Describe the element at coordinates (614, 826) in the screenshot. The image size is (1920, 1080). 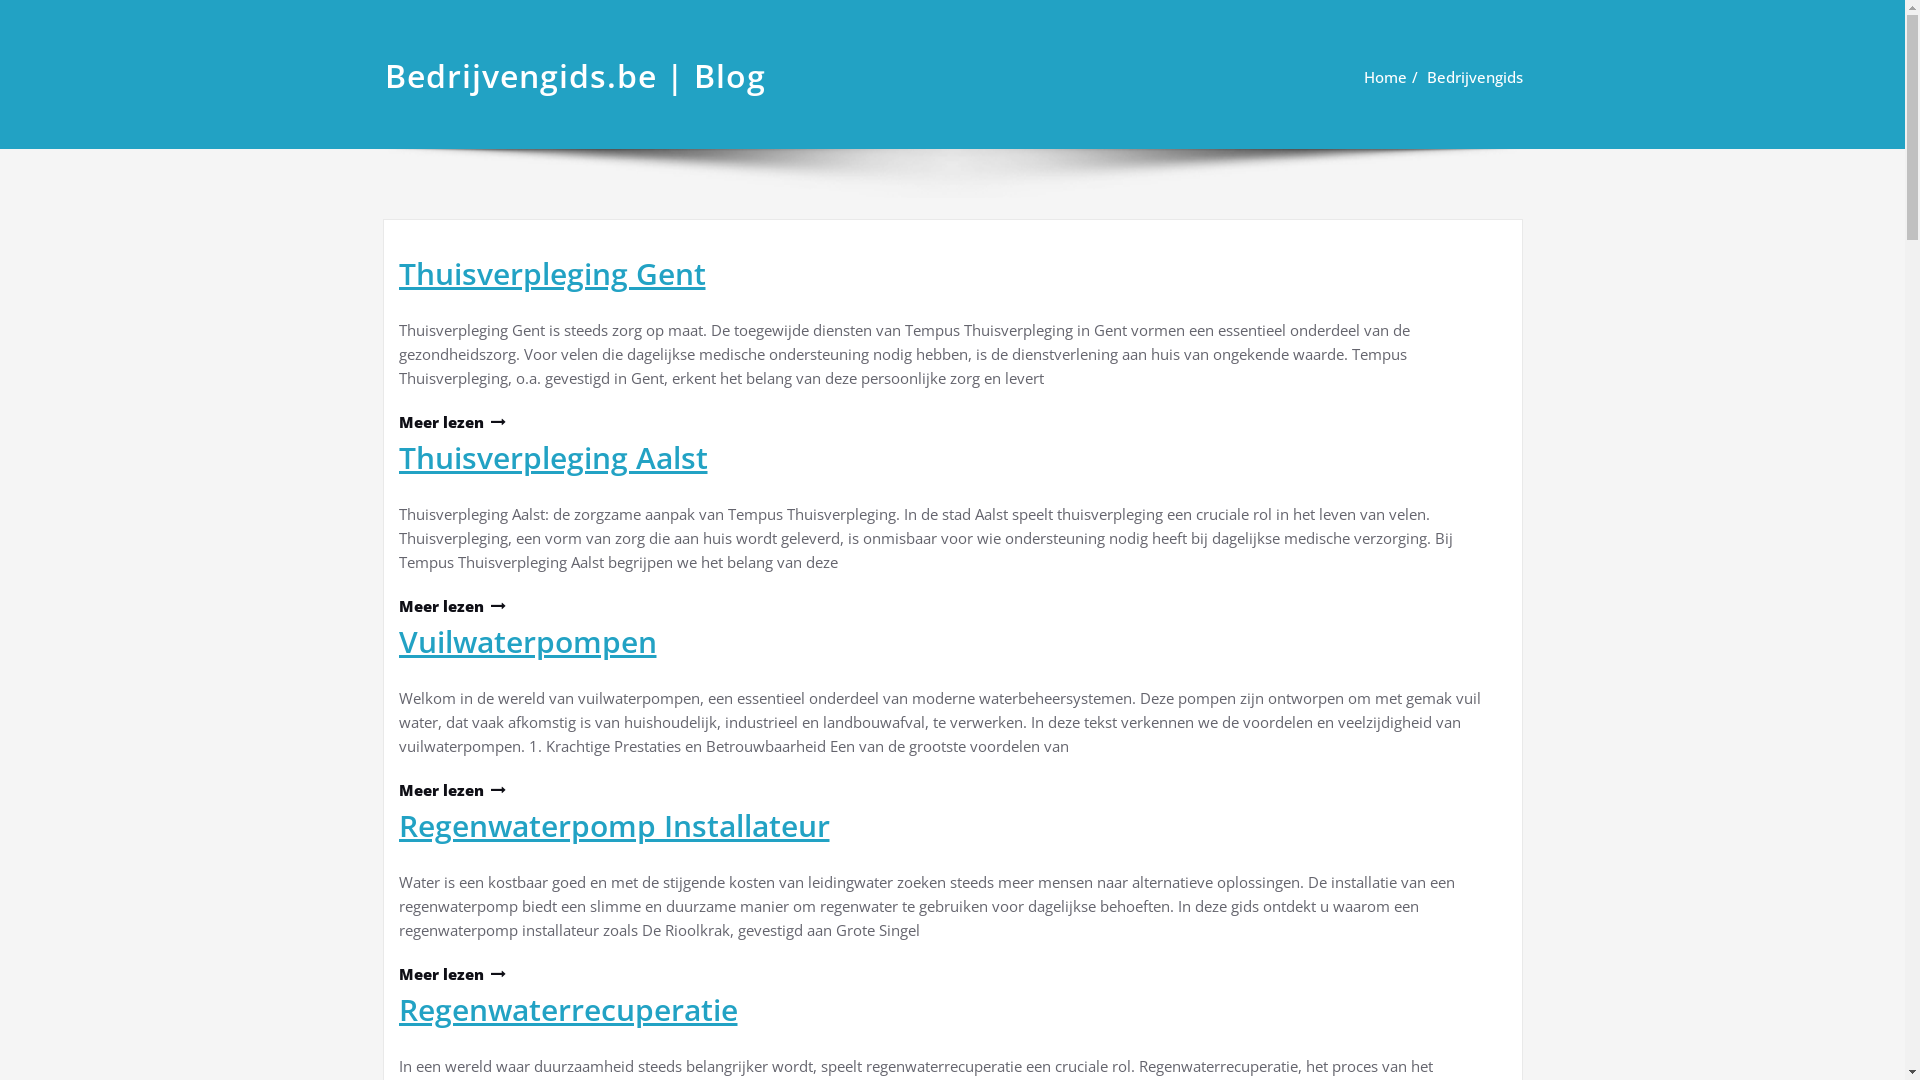
I see `Regenwaterpomp Installateur` at that location.